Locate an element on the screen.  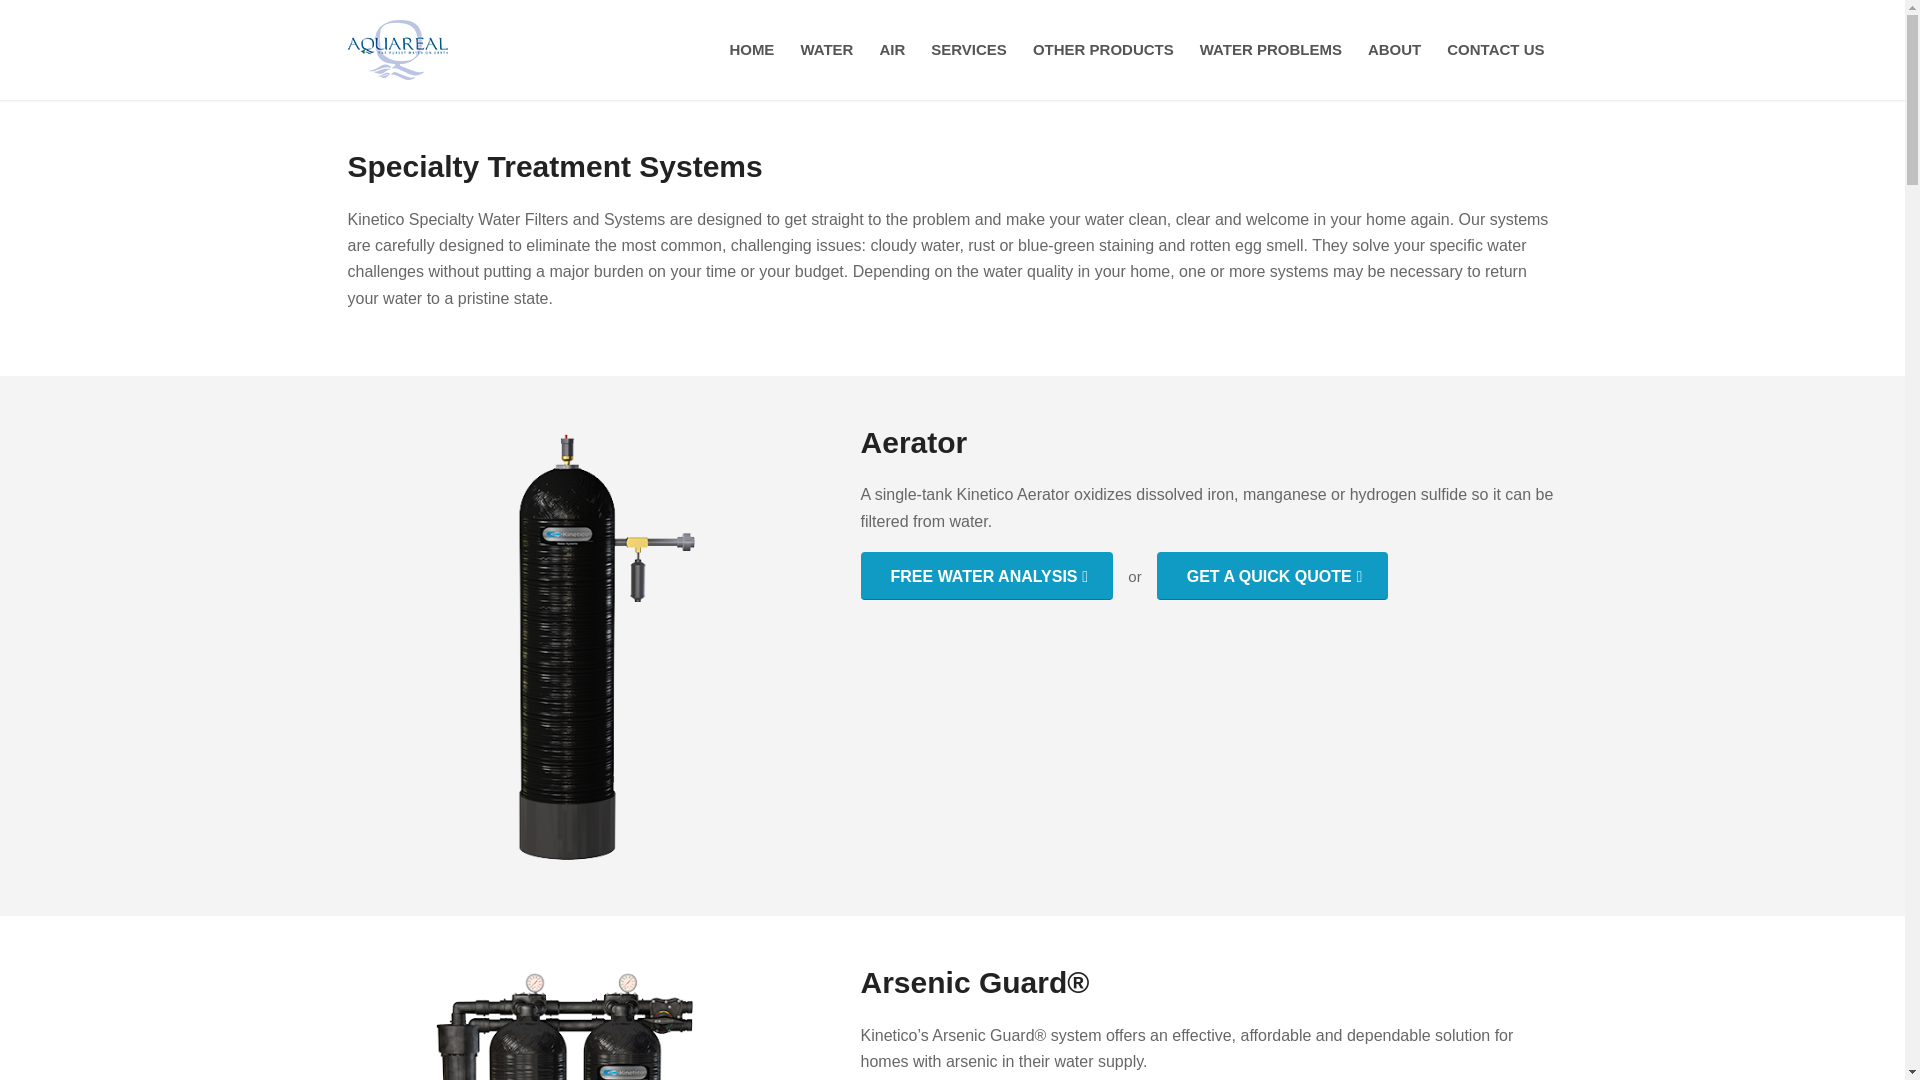
WATER PROBLEMS is located at coordinates (1270, 50).